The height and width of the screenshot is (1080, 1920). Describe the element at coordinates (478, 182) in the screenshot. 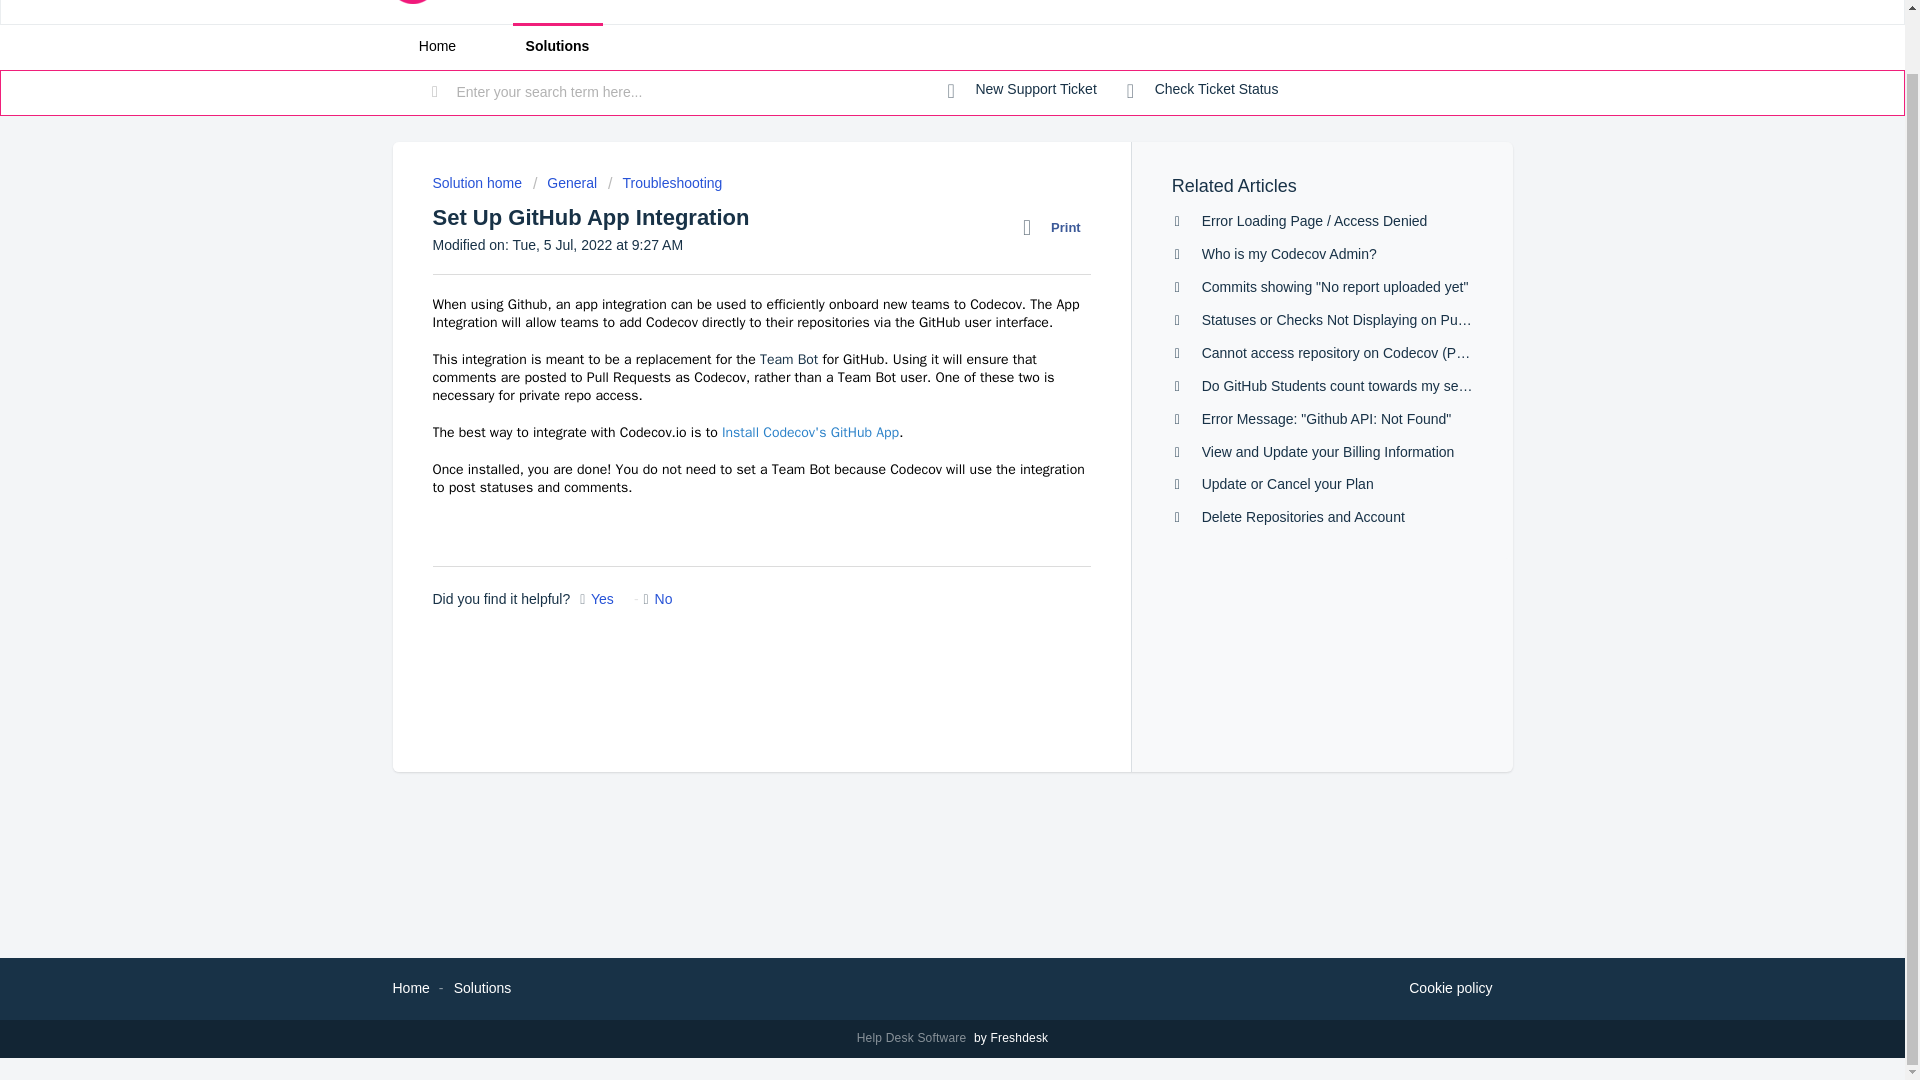

I see `Solution home` at that location.